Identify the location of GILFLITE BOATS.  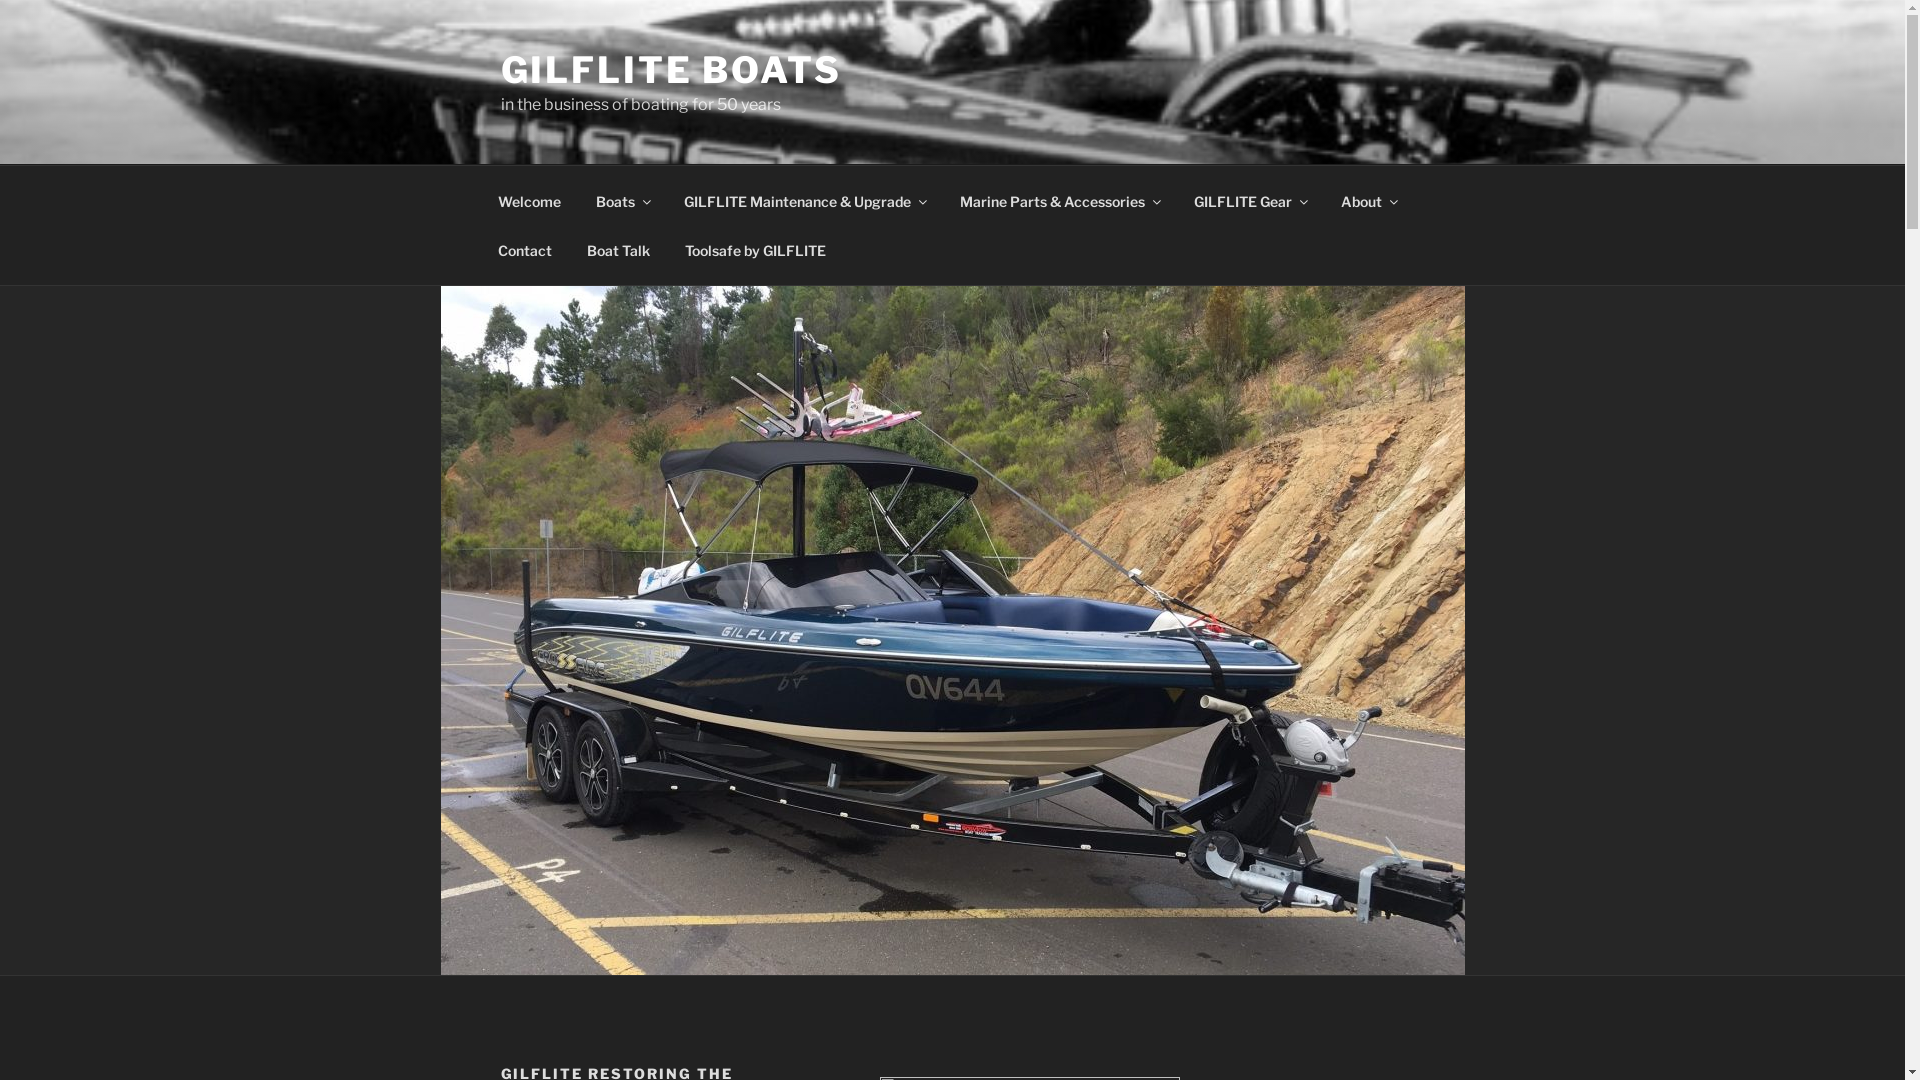
(670, 70).